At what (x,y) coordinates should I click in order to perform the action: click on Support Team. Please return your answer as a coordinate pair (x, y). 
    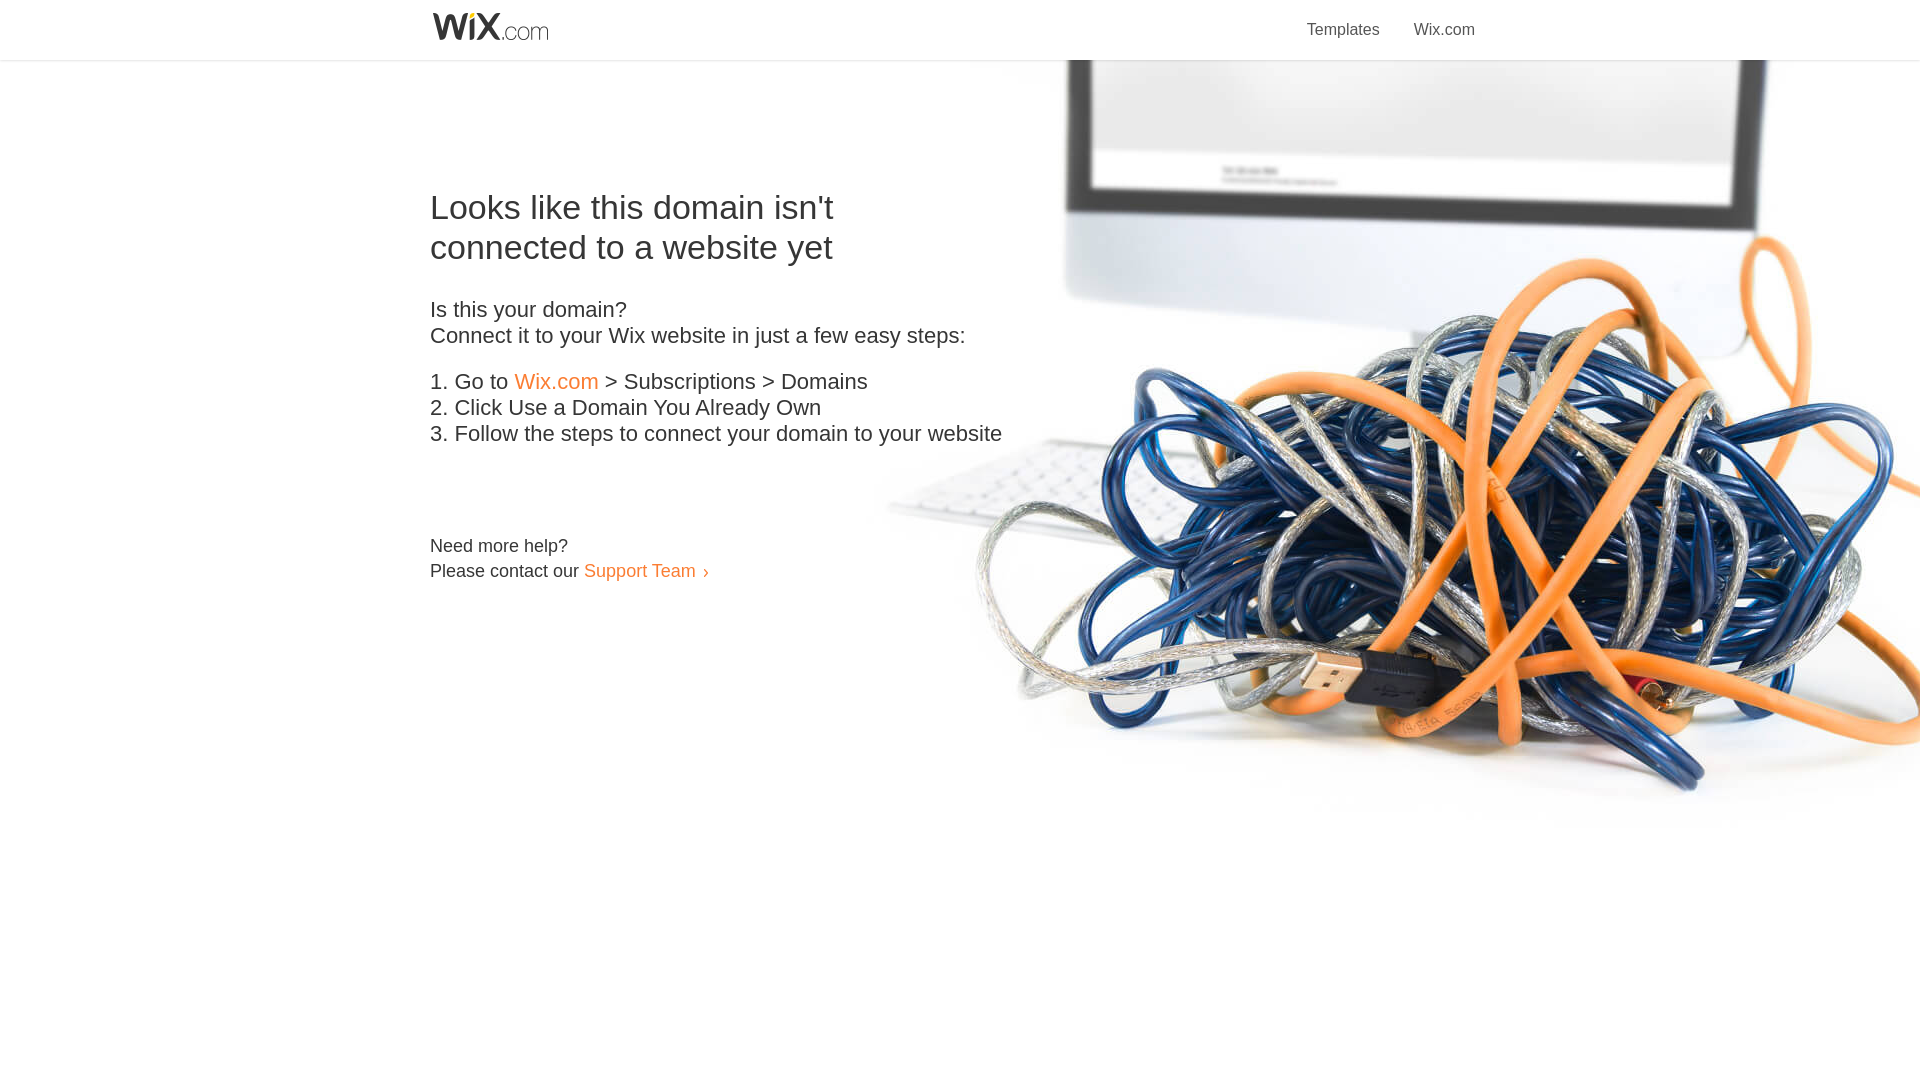
    Looking at the image, I should click on (639, 570).